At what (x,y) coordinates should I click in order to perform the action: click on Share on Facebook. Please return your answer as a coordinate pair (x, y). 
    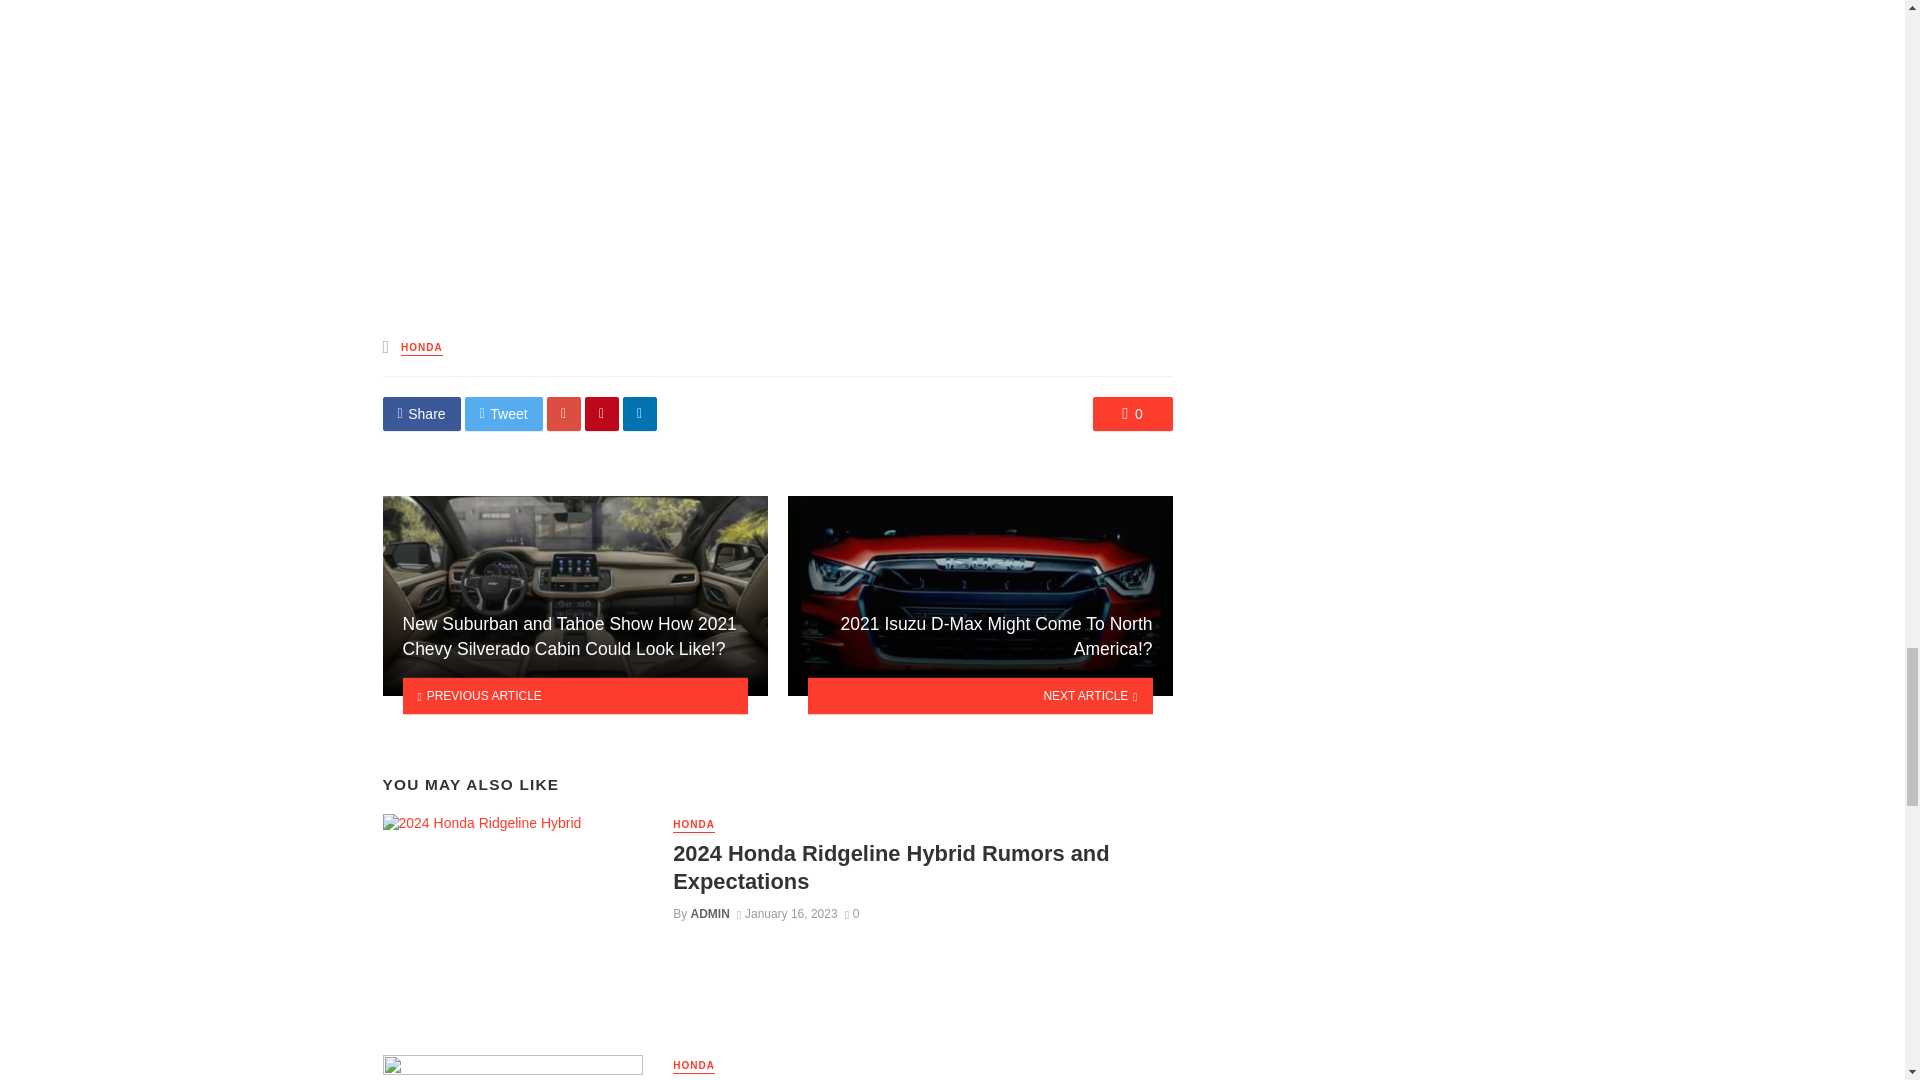
    Looking at the image, I should click on (421, 414).